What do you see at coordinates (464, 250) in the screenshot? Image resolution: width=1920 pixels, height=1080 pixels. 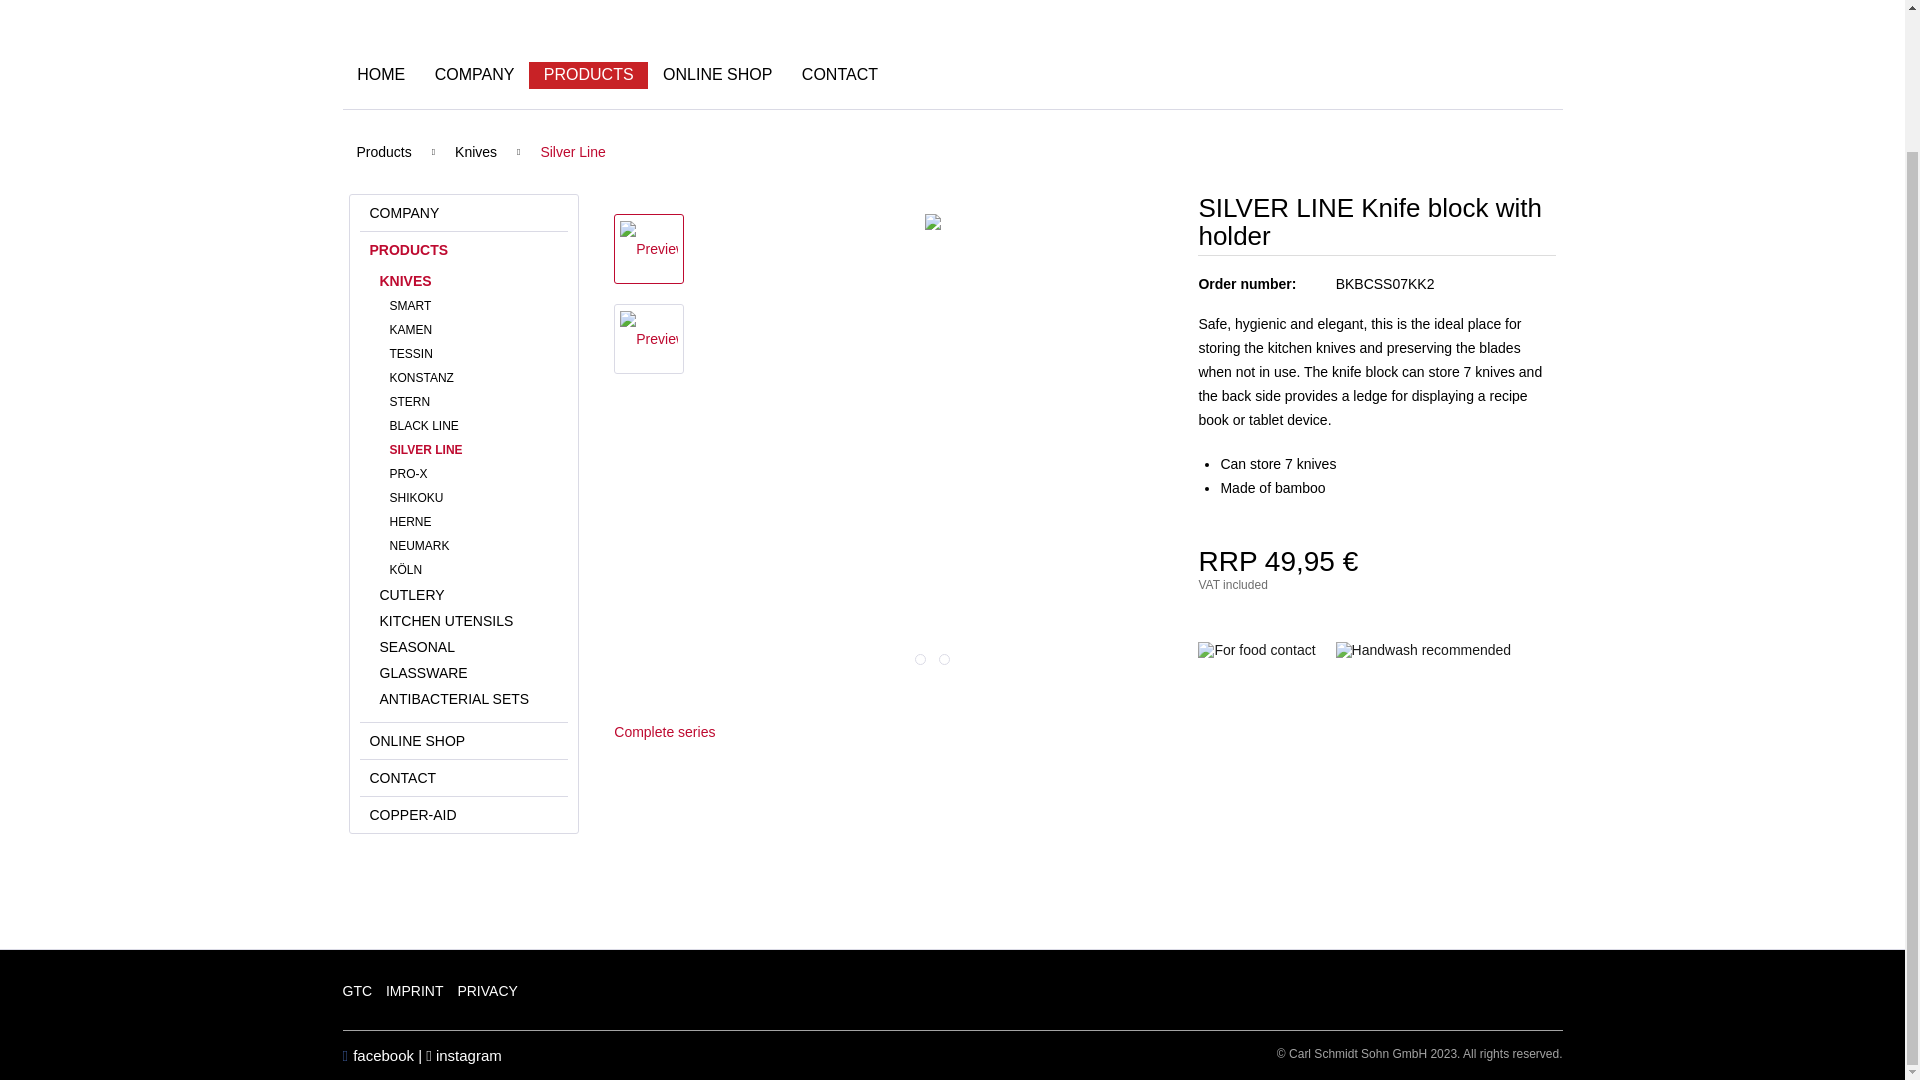 I see `Products` at bounding box center [464, 250].